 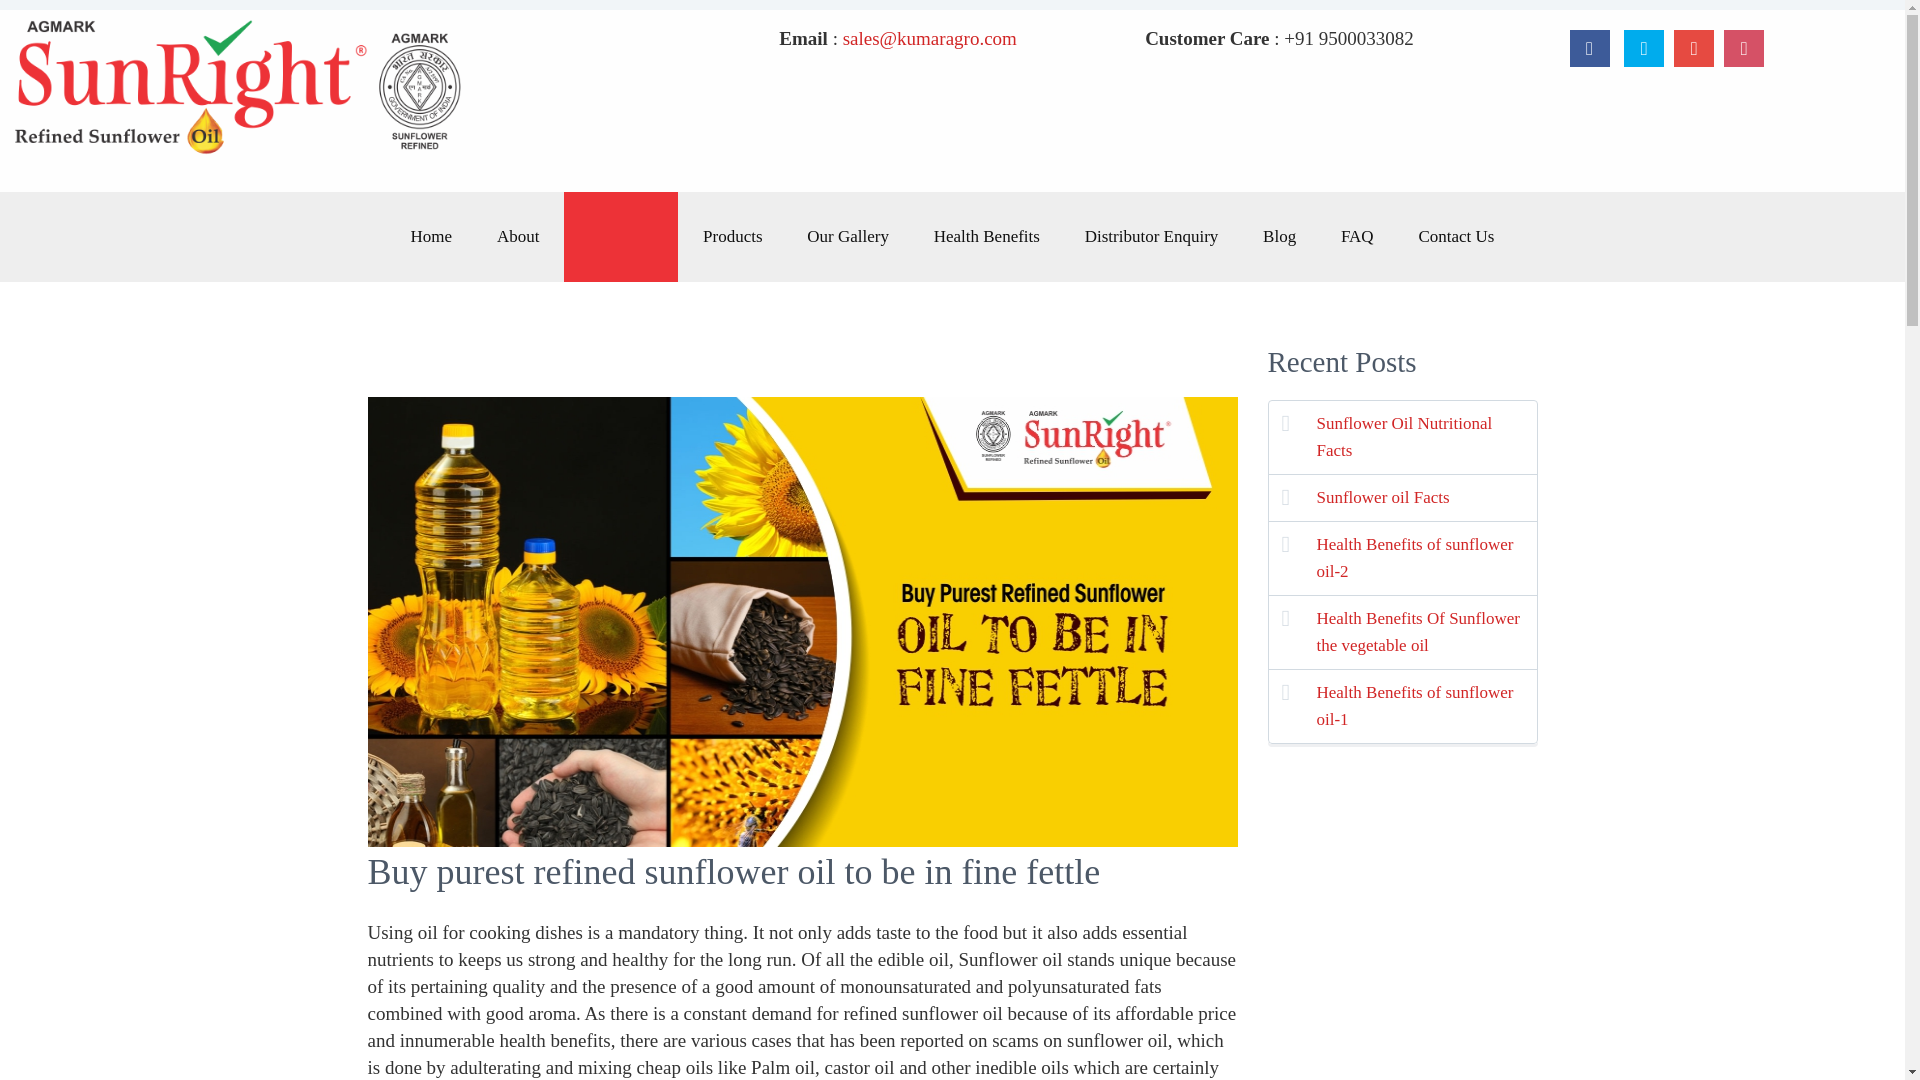 I want to click on Shop Now, so click(x=620, y=236).